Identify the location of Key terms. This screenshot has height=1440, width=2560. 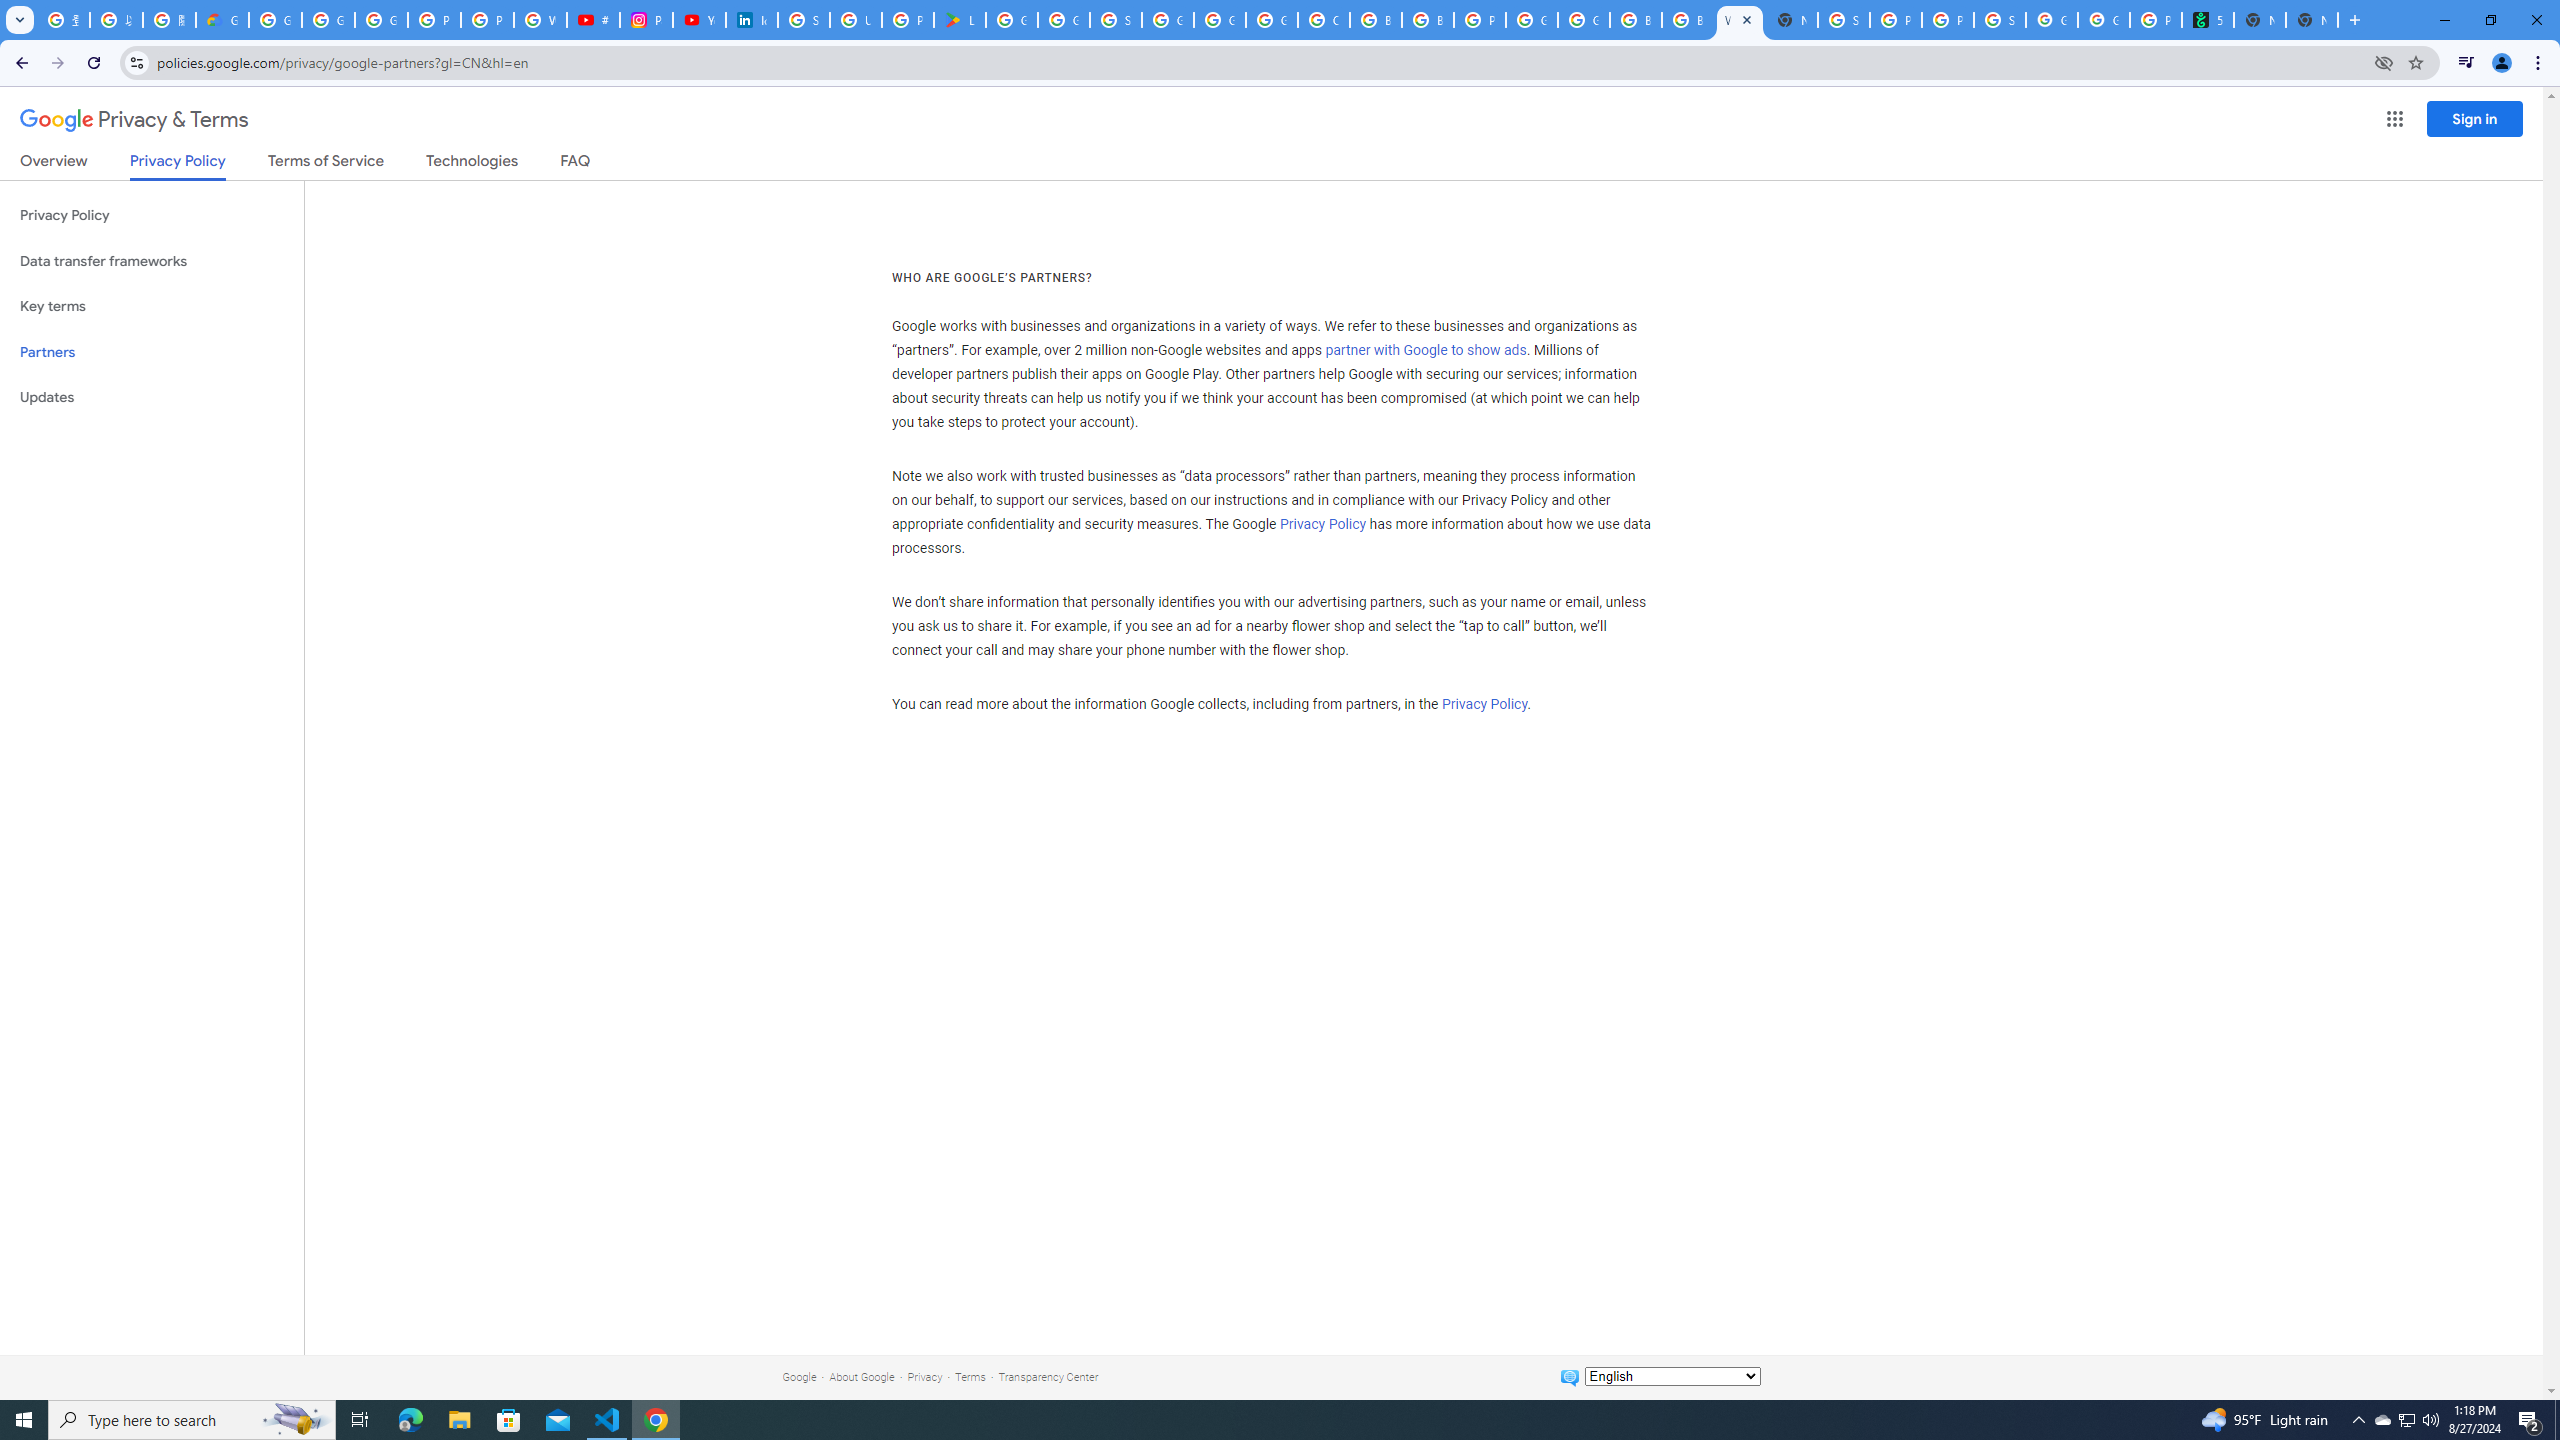
(152, 306).